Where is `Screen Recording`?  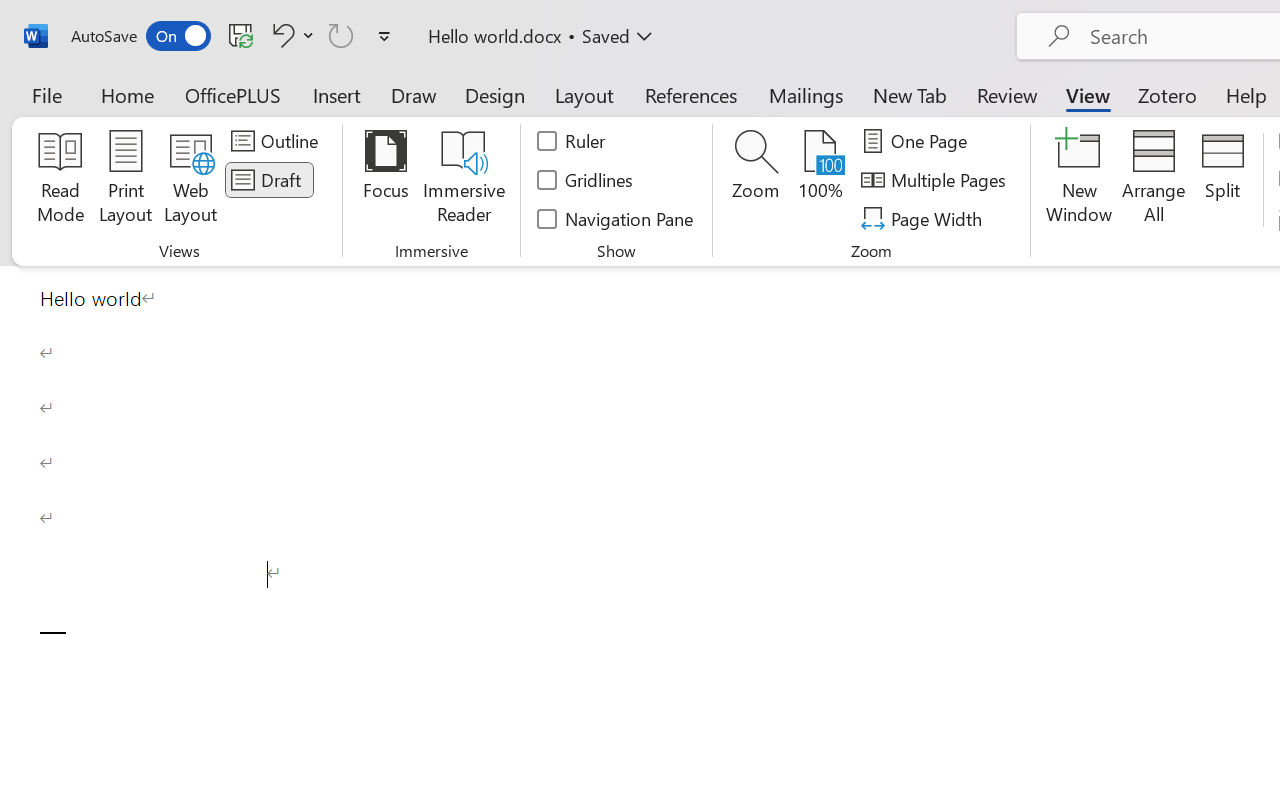
Screen Recording is located at coordinates (290, 114).